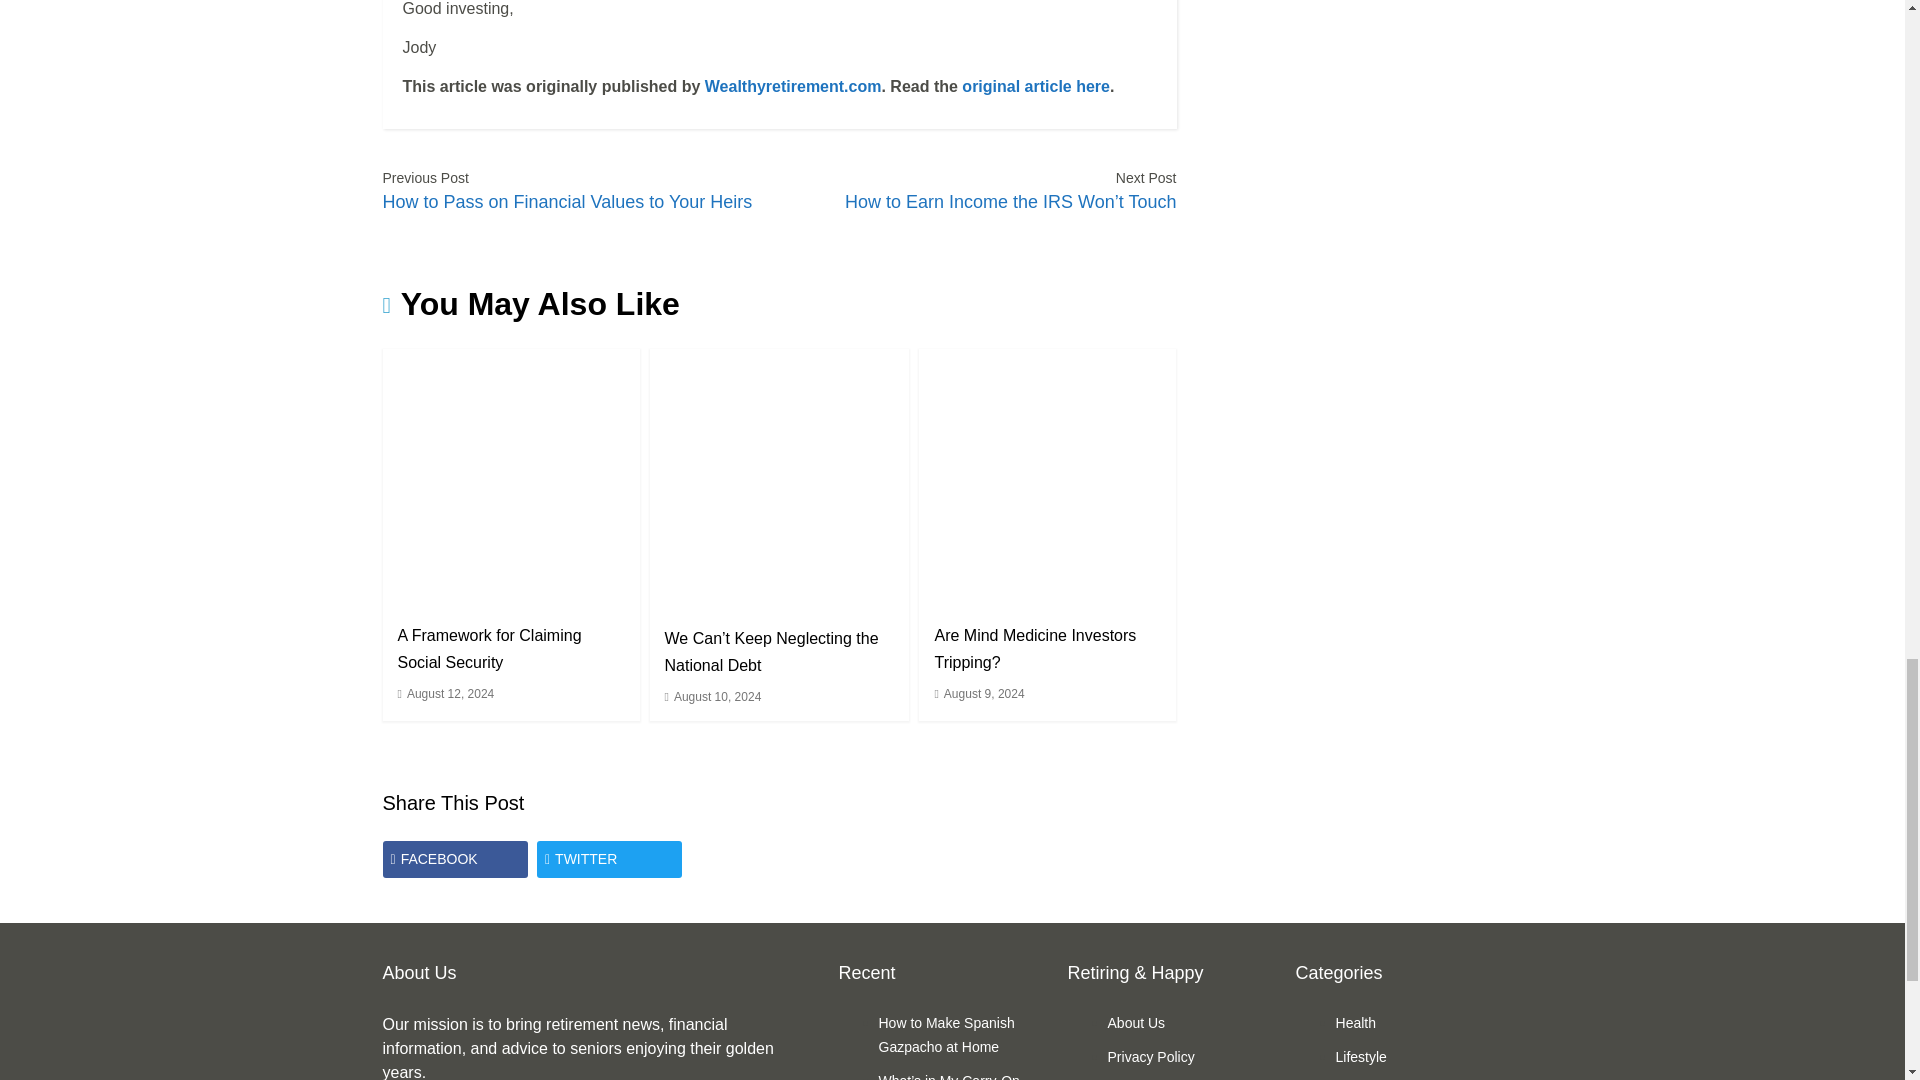 Image resolution: width=1920 pixels, height=1080 pixels. What do you see at coordinates (567, 200) in the screenshot?
I see `How to Pass on Financial Values to Your Heirs` at bounding box center [567, 200].